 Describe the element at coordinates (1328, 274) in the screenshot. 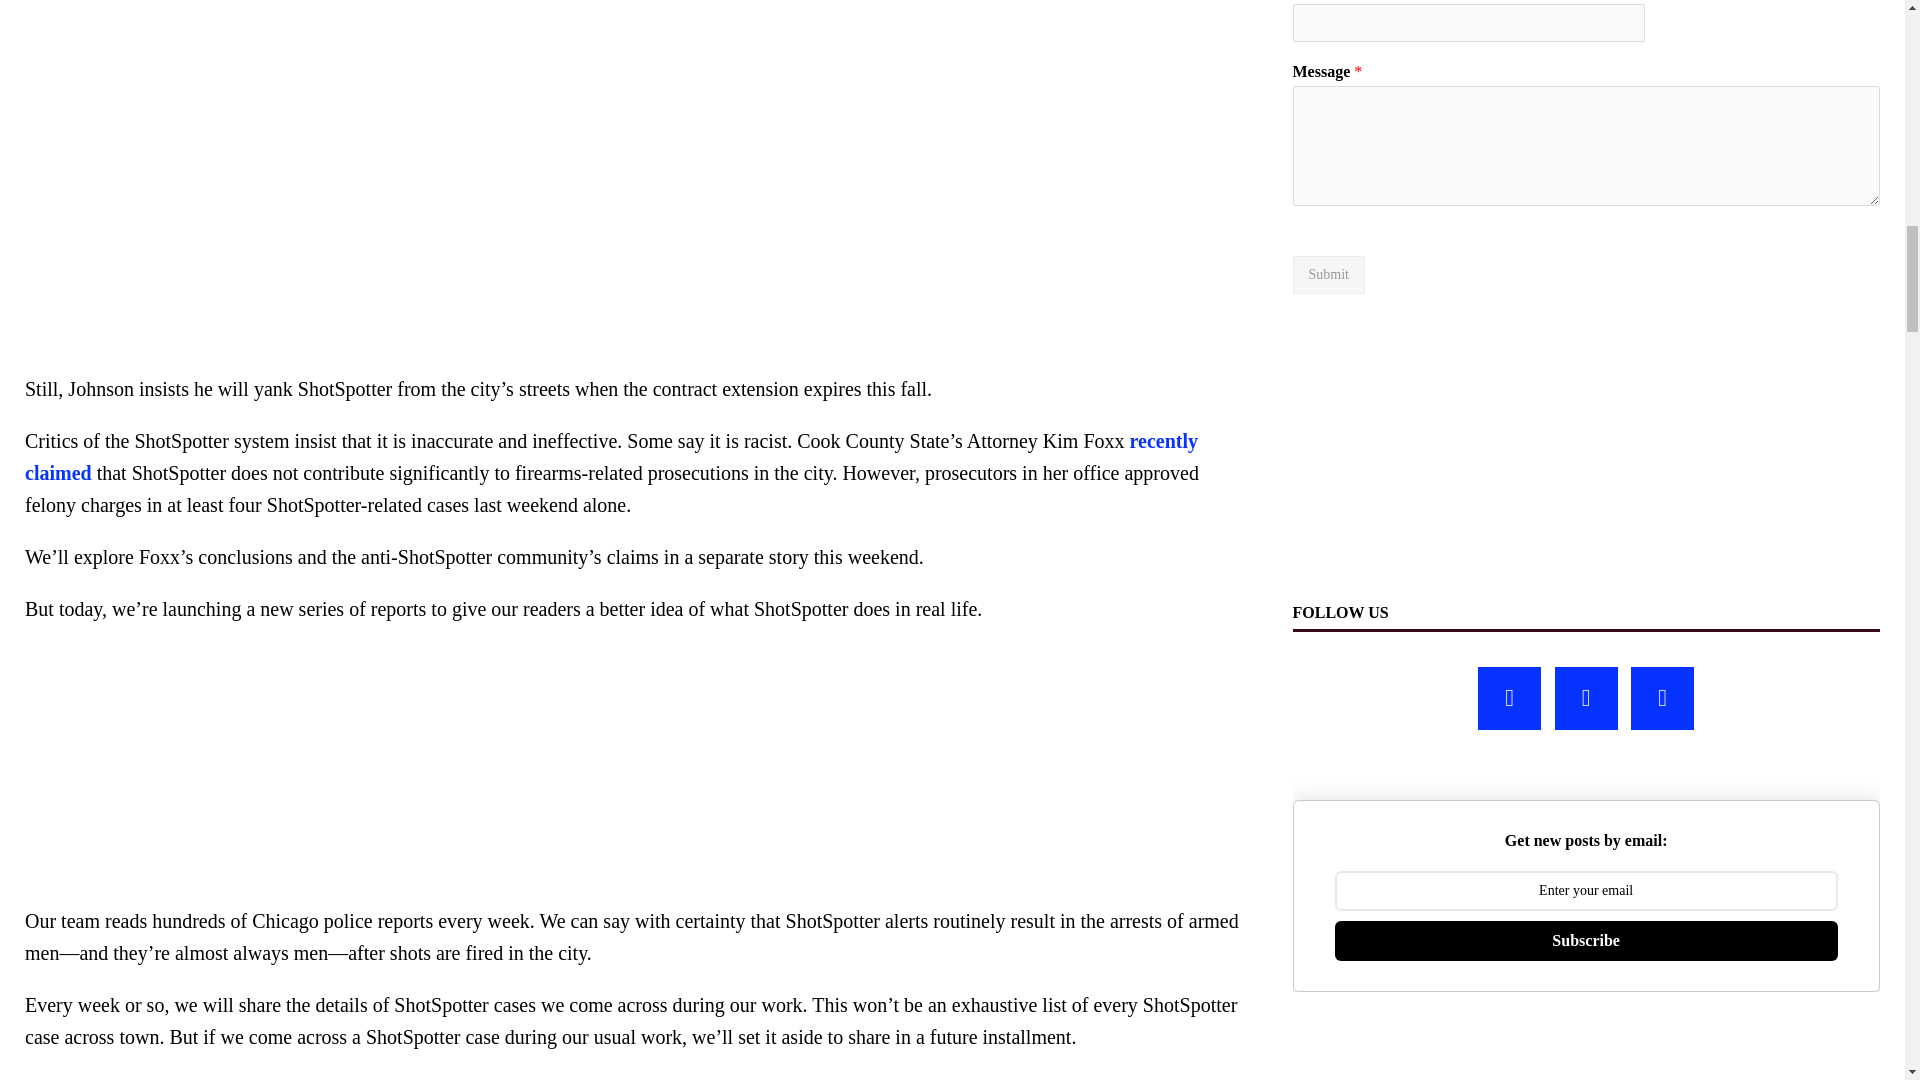

I see `Submit` at that location.